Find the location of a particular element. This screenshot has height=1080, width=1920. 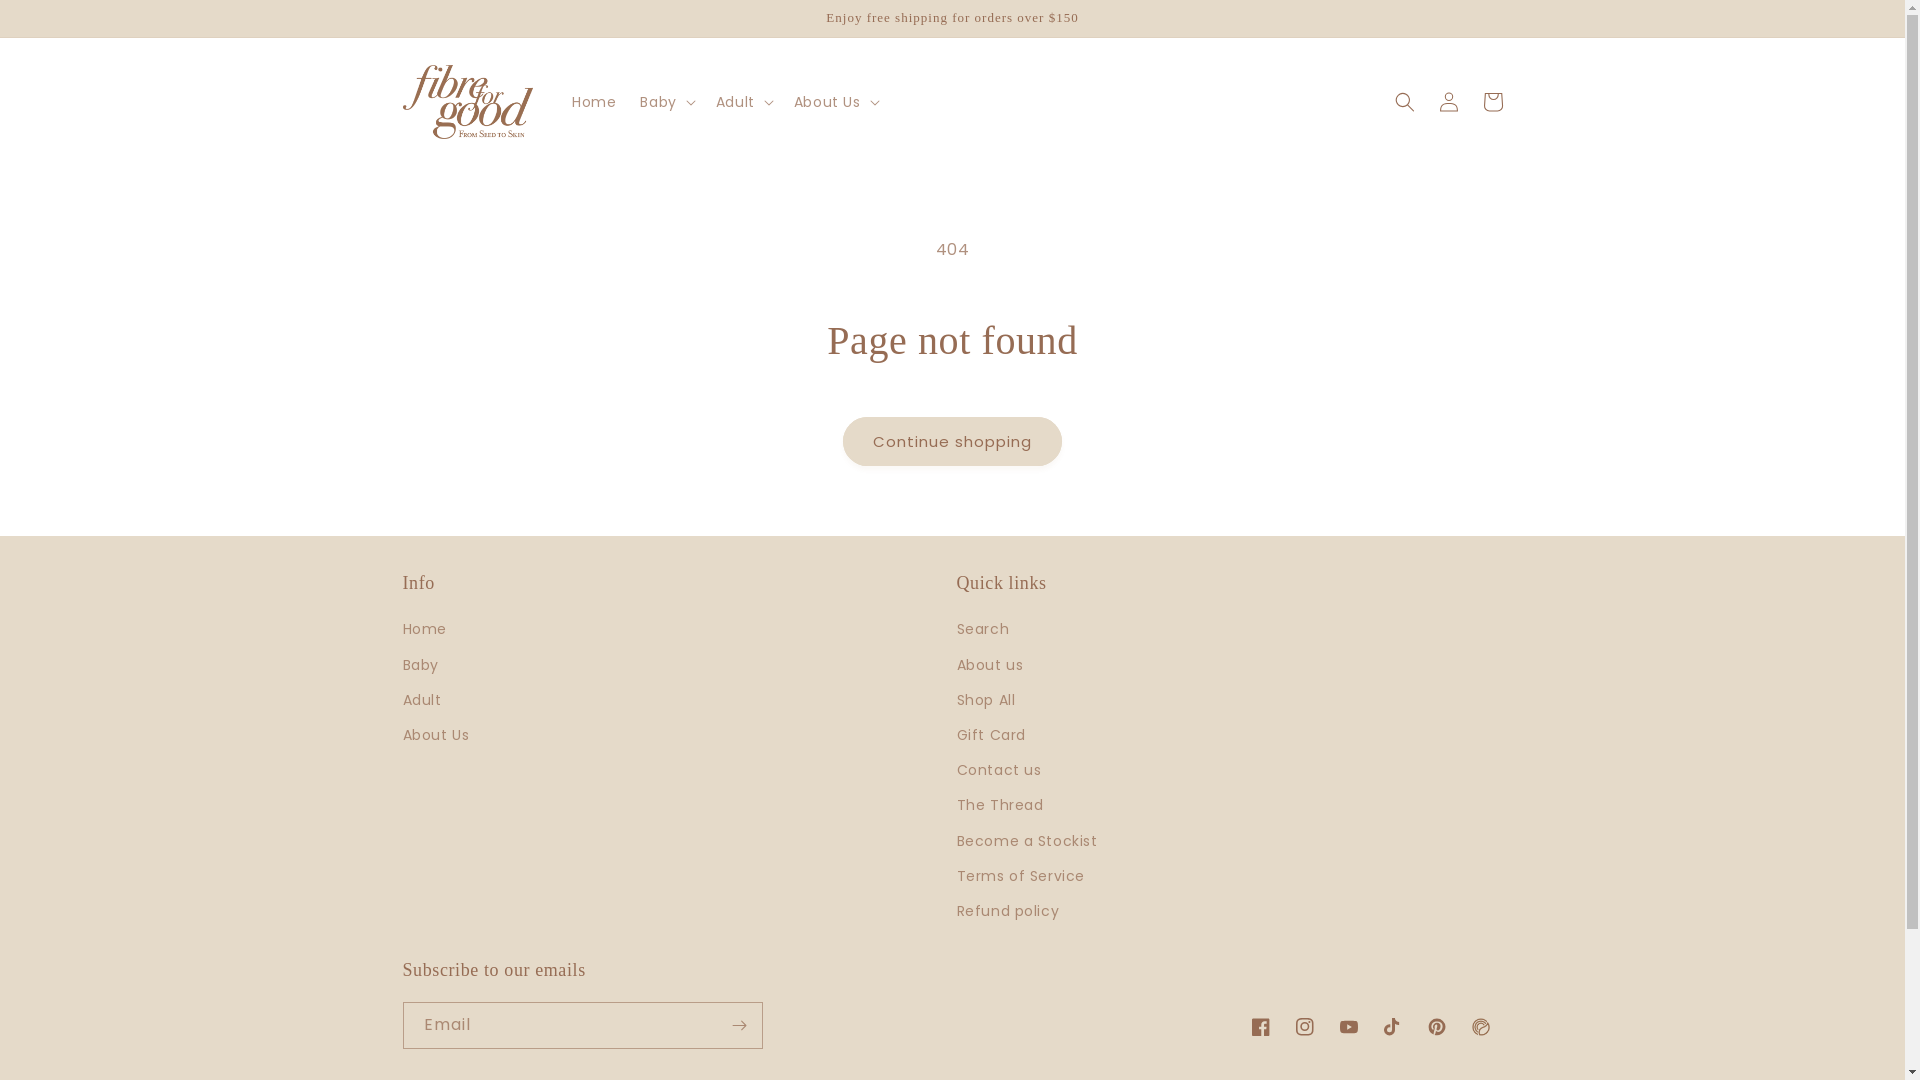

Log in is located at coordinates (1448, 102).